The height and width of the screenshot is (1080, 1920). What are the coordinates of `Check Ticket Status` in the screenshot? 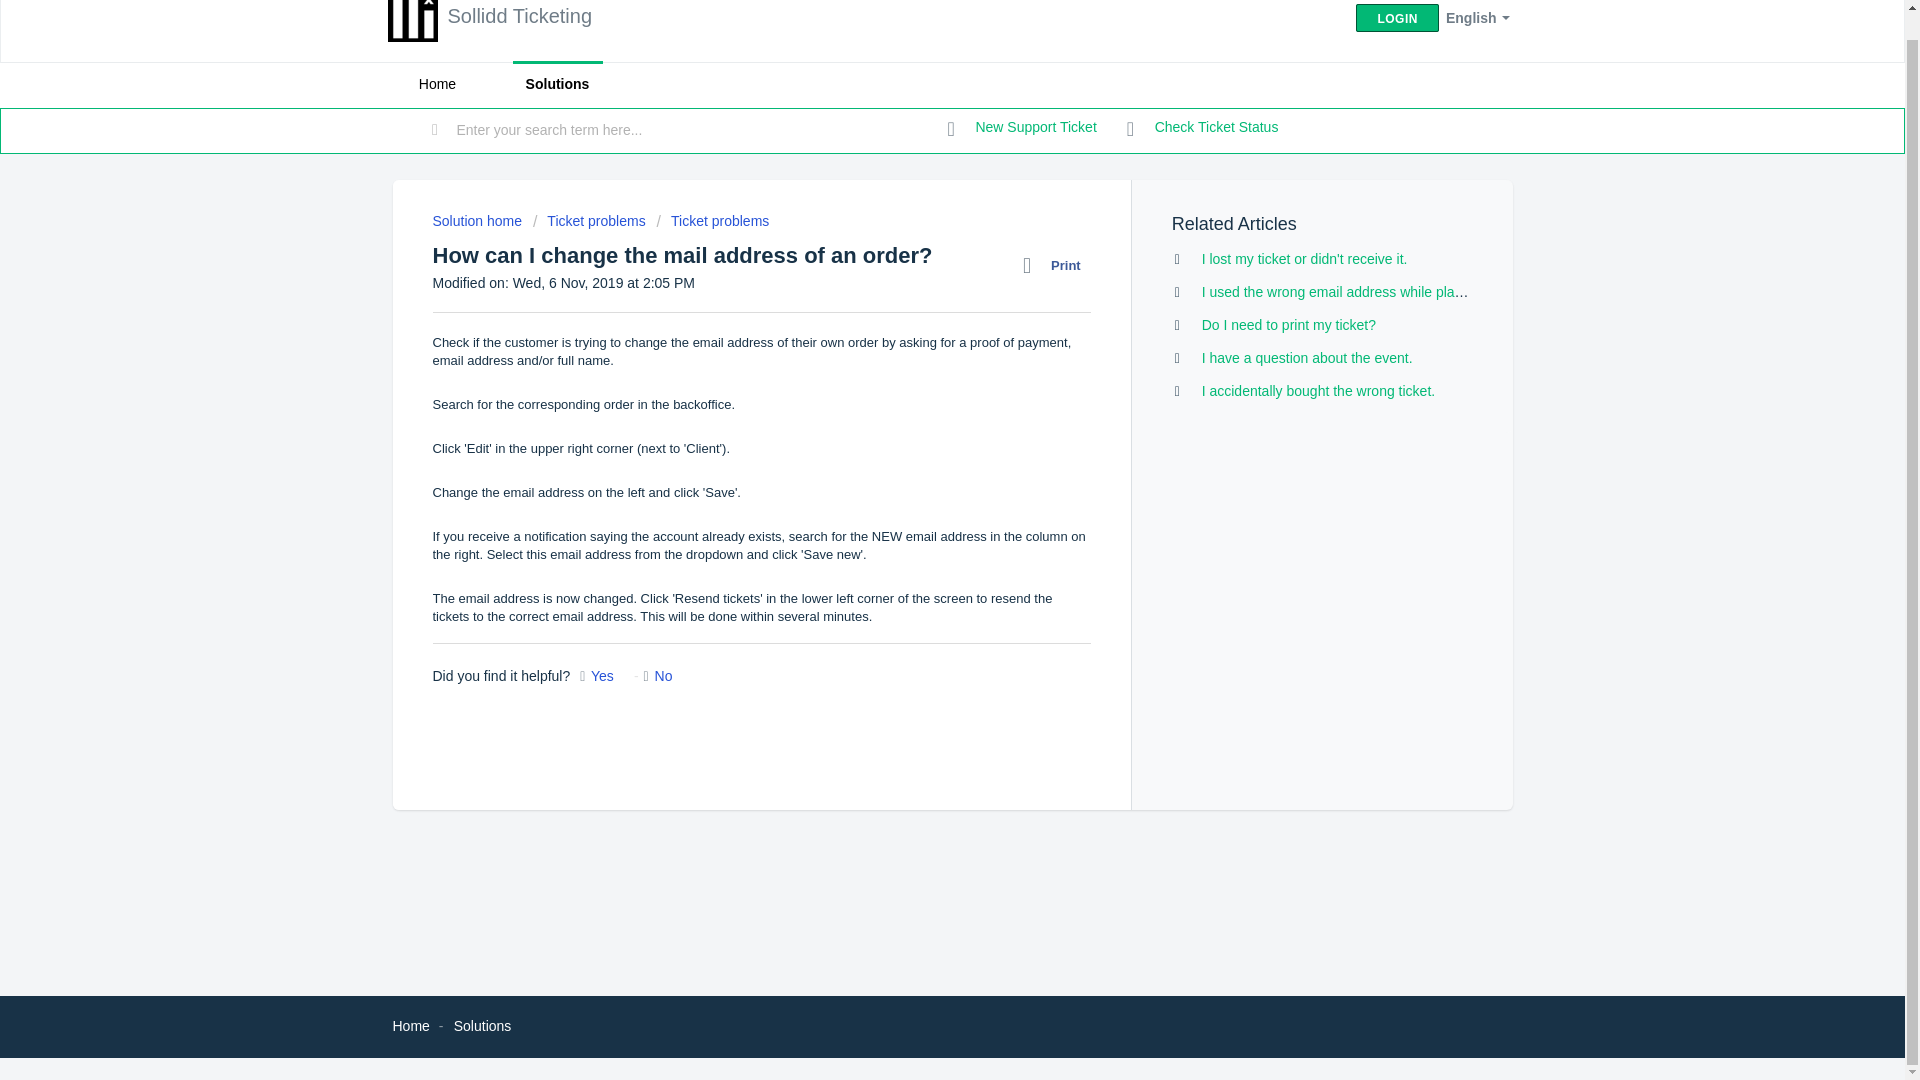 It's located at (1202, 128).